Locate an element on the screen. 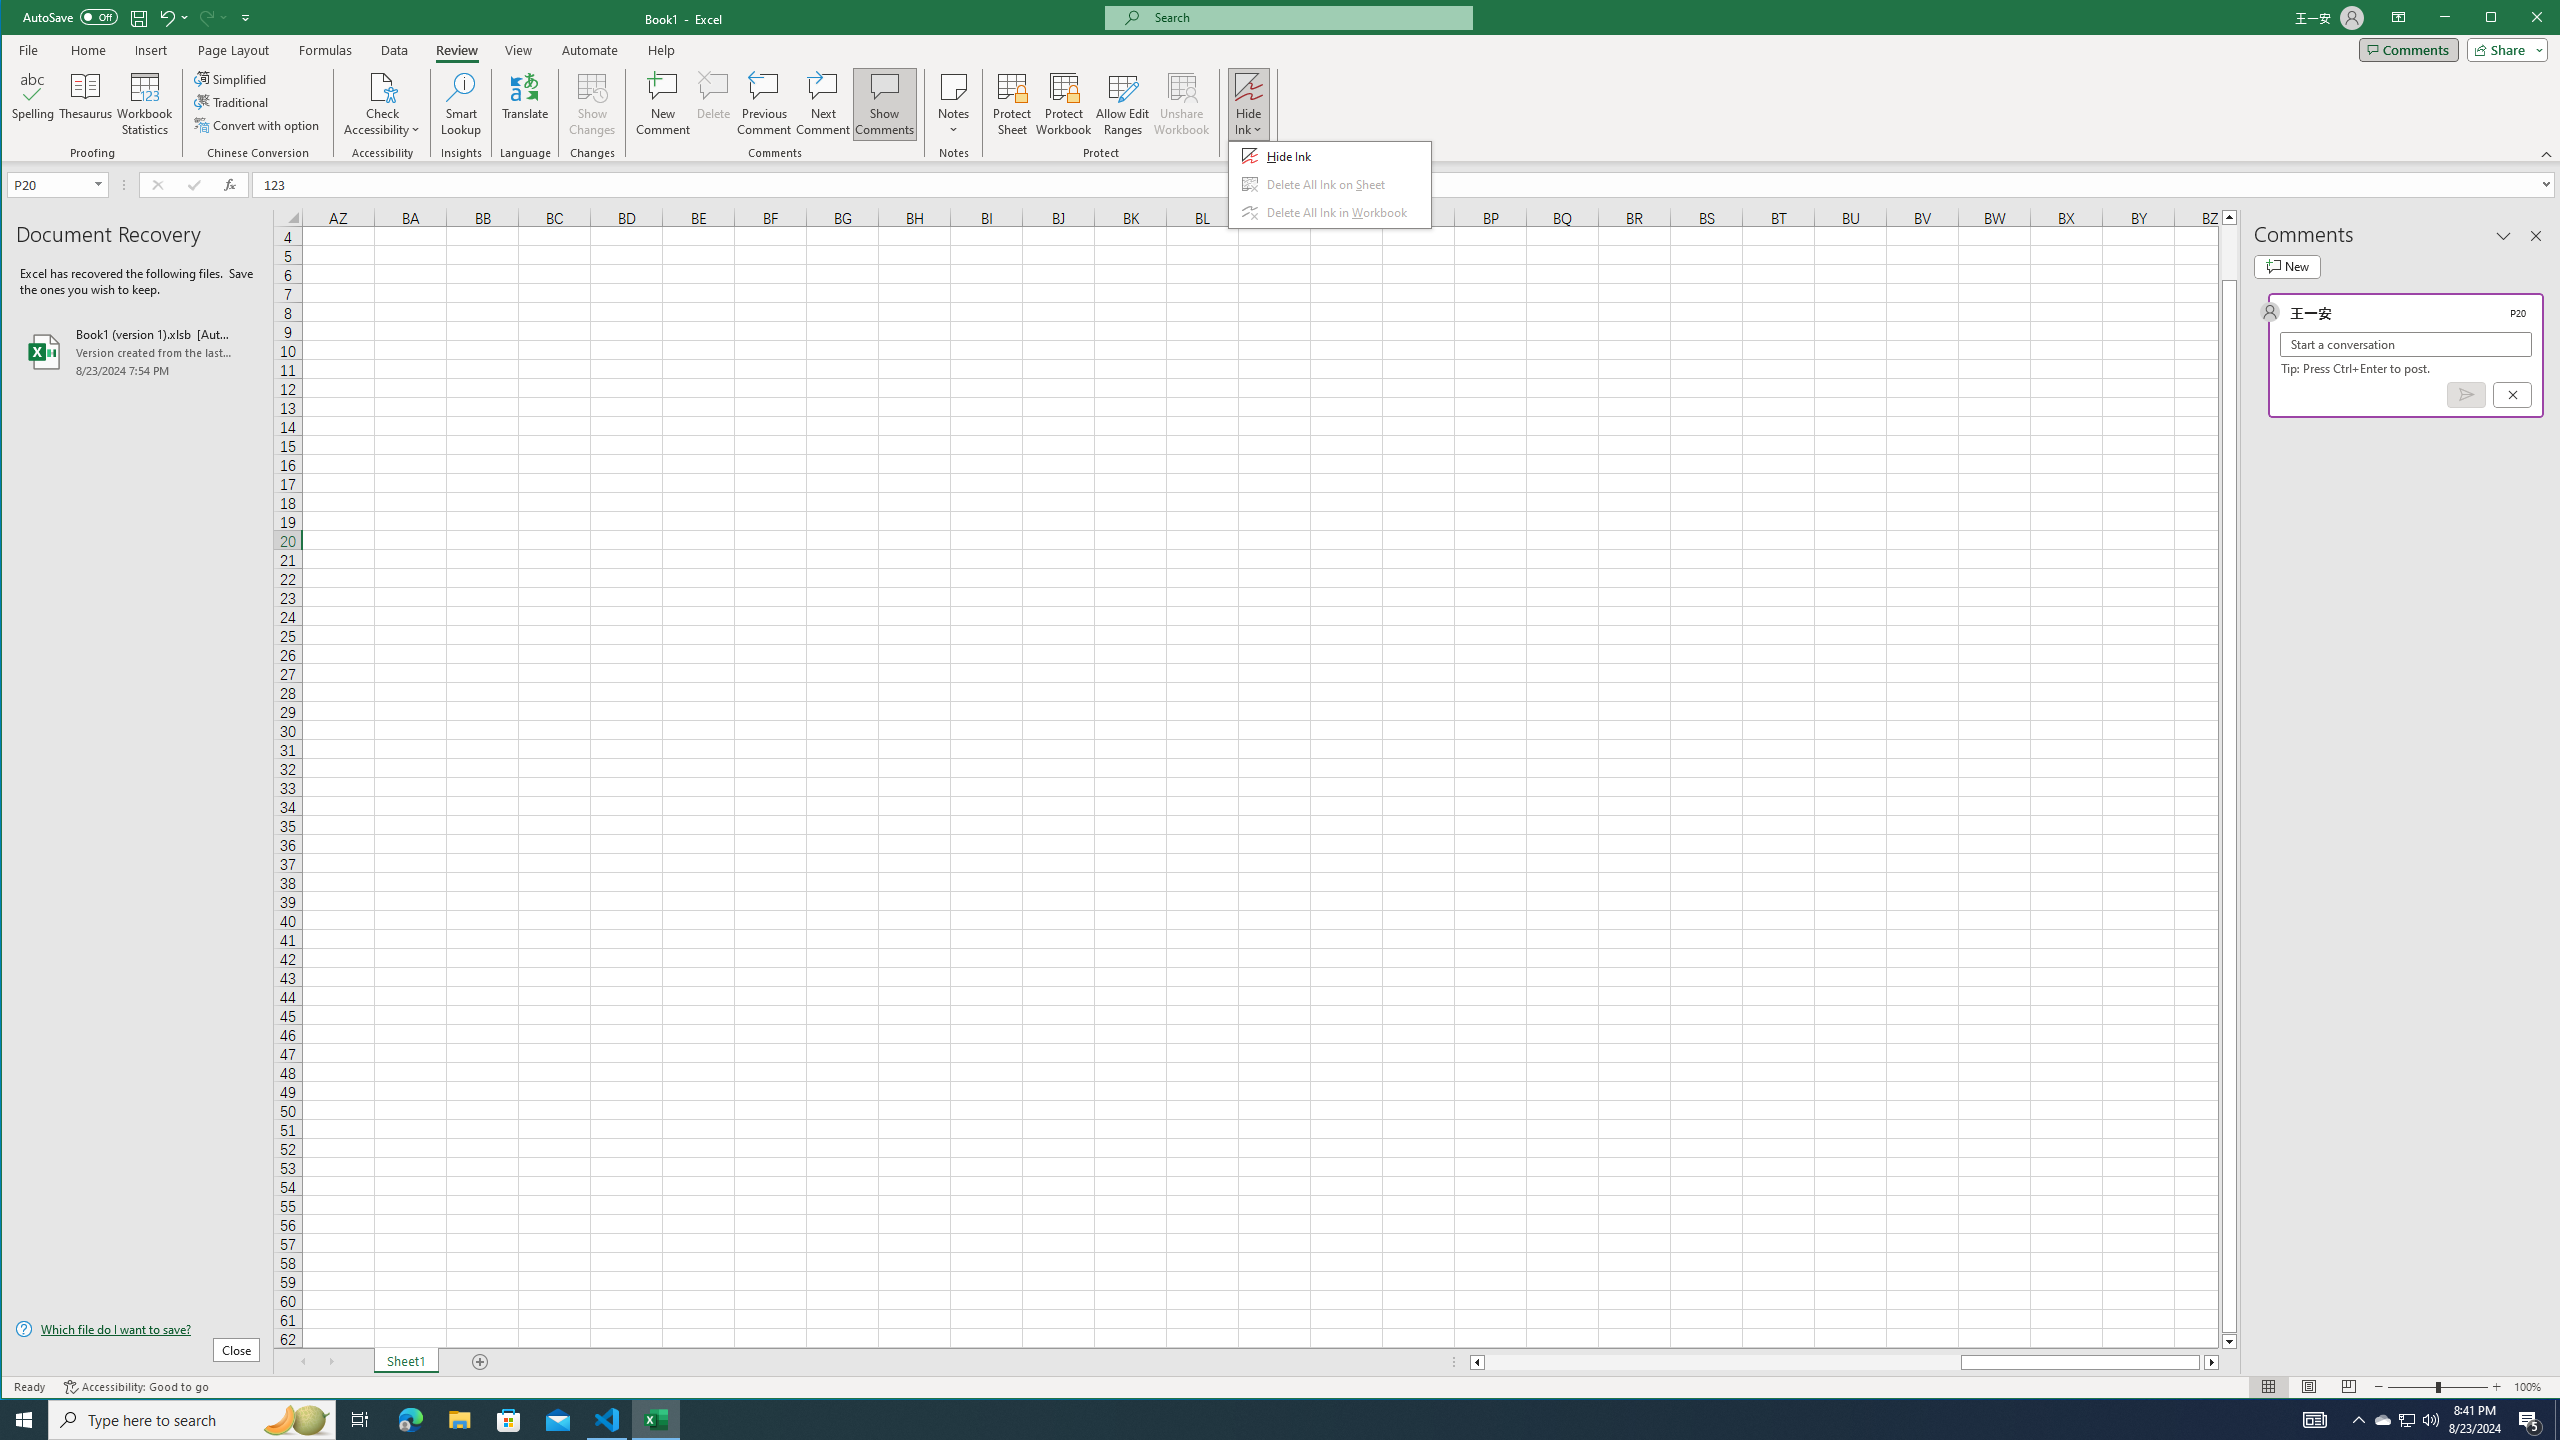 The height and width of the screenshot is (1440, 2560). Thesaurus... is located at coordinates (86, 104).